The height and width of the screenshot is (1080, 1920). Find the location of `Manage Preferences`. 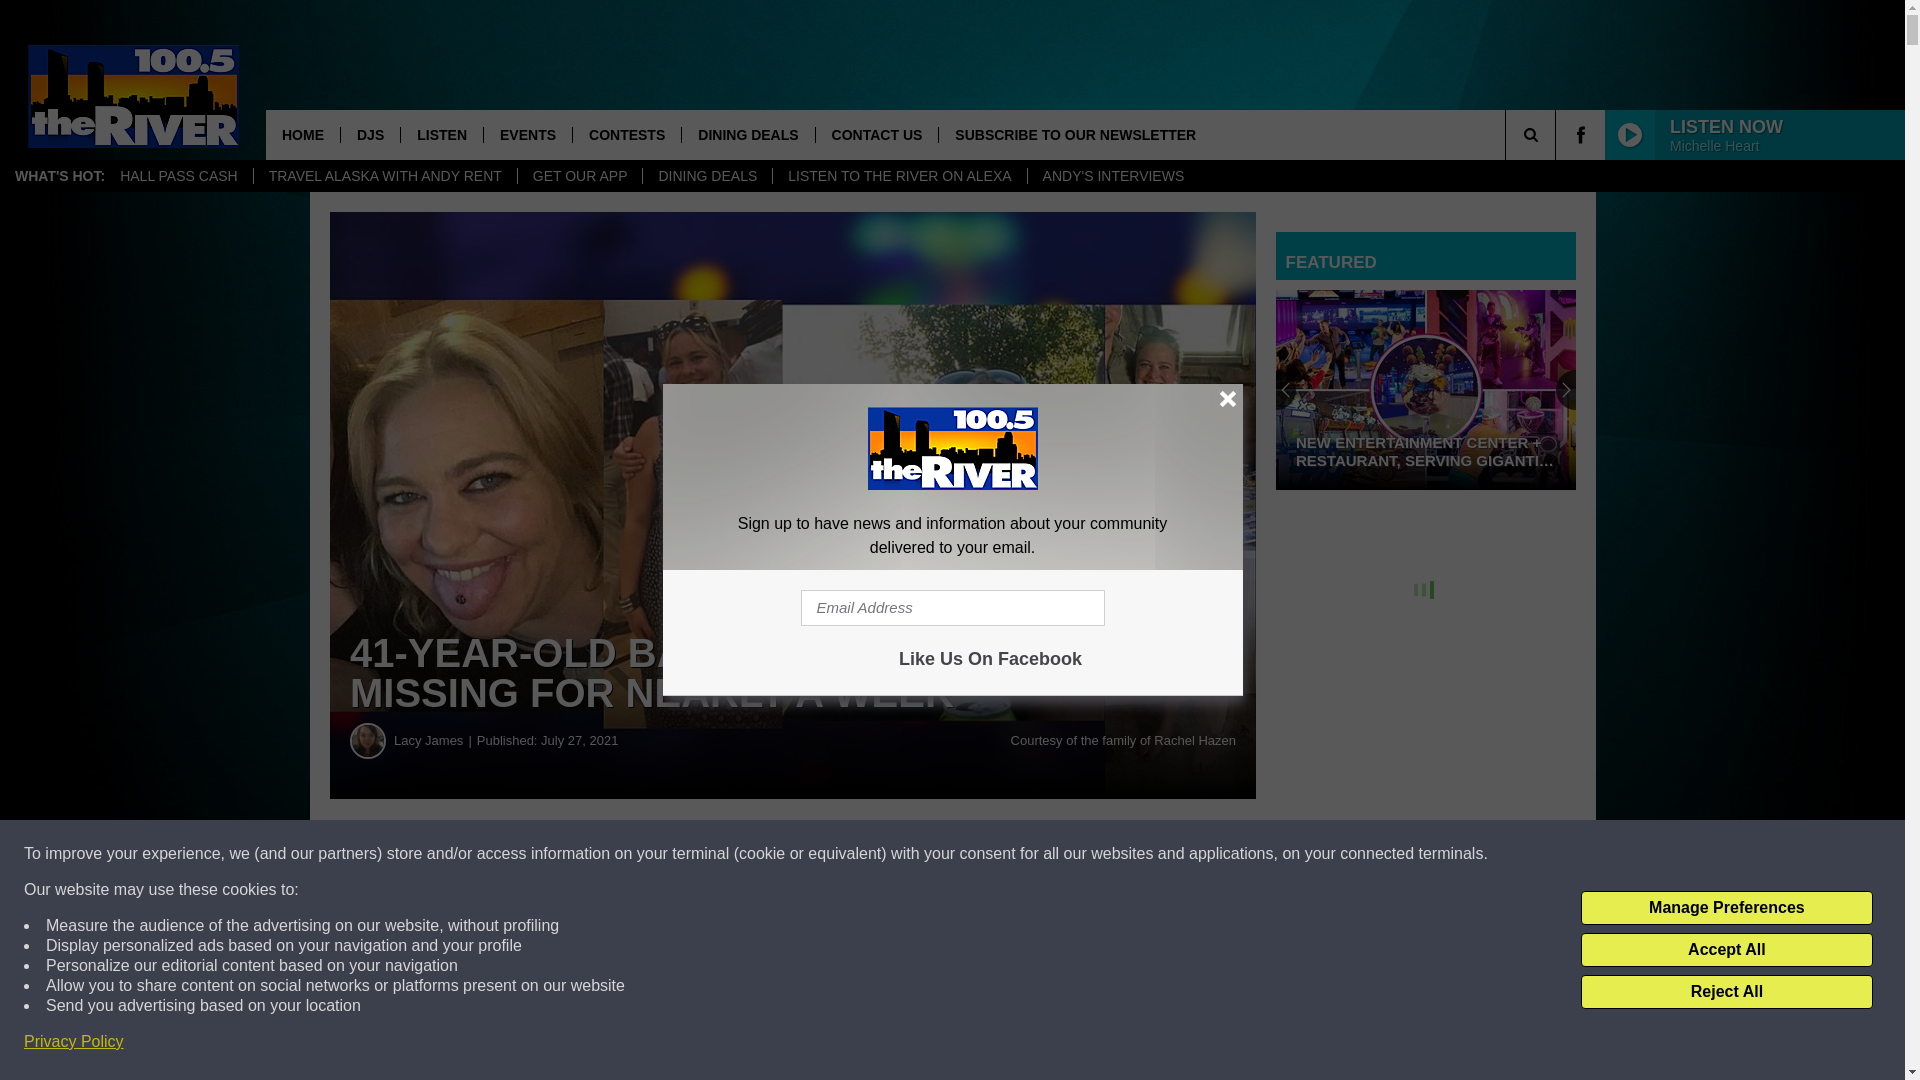

Manage Preferences is located at coordinates (1726, 908).